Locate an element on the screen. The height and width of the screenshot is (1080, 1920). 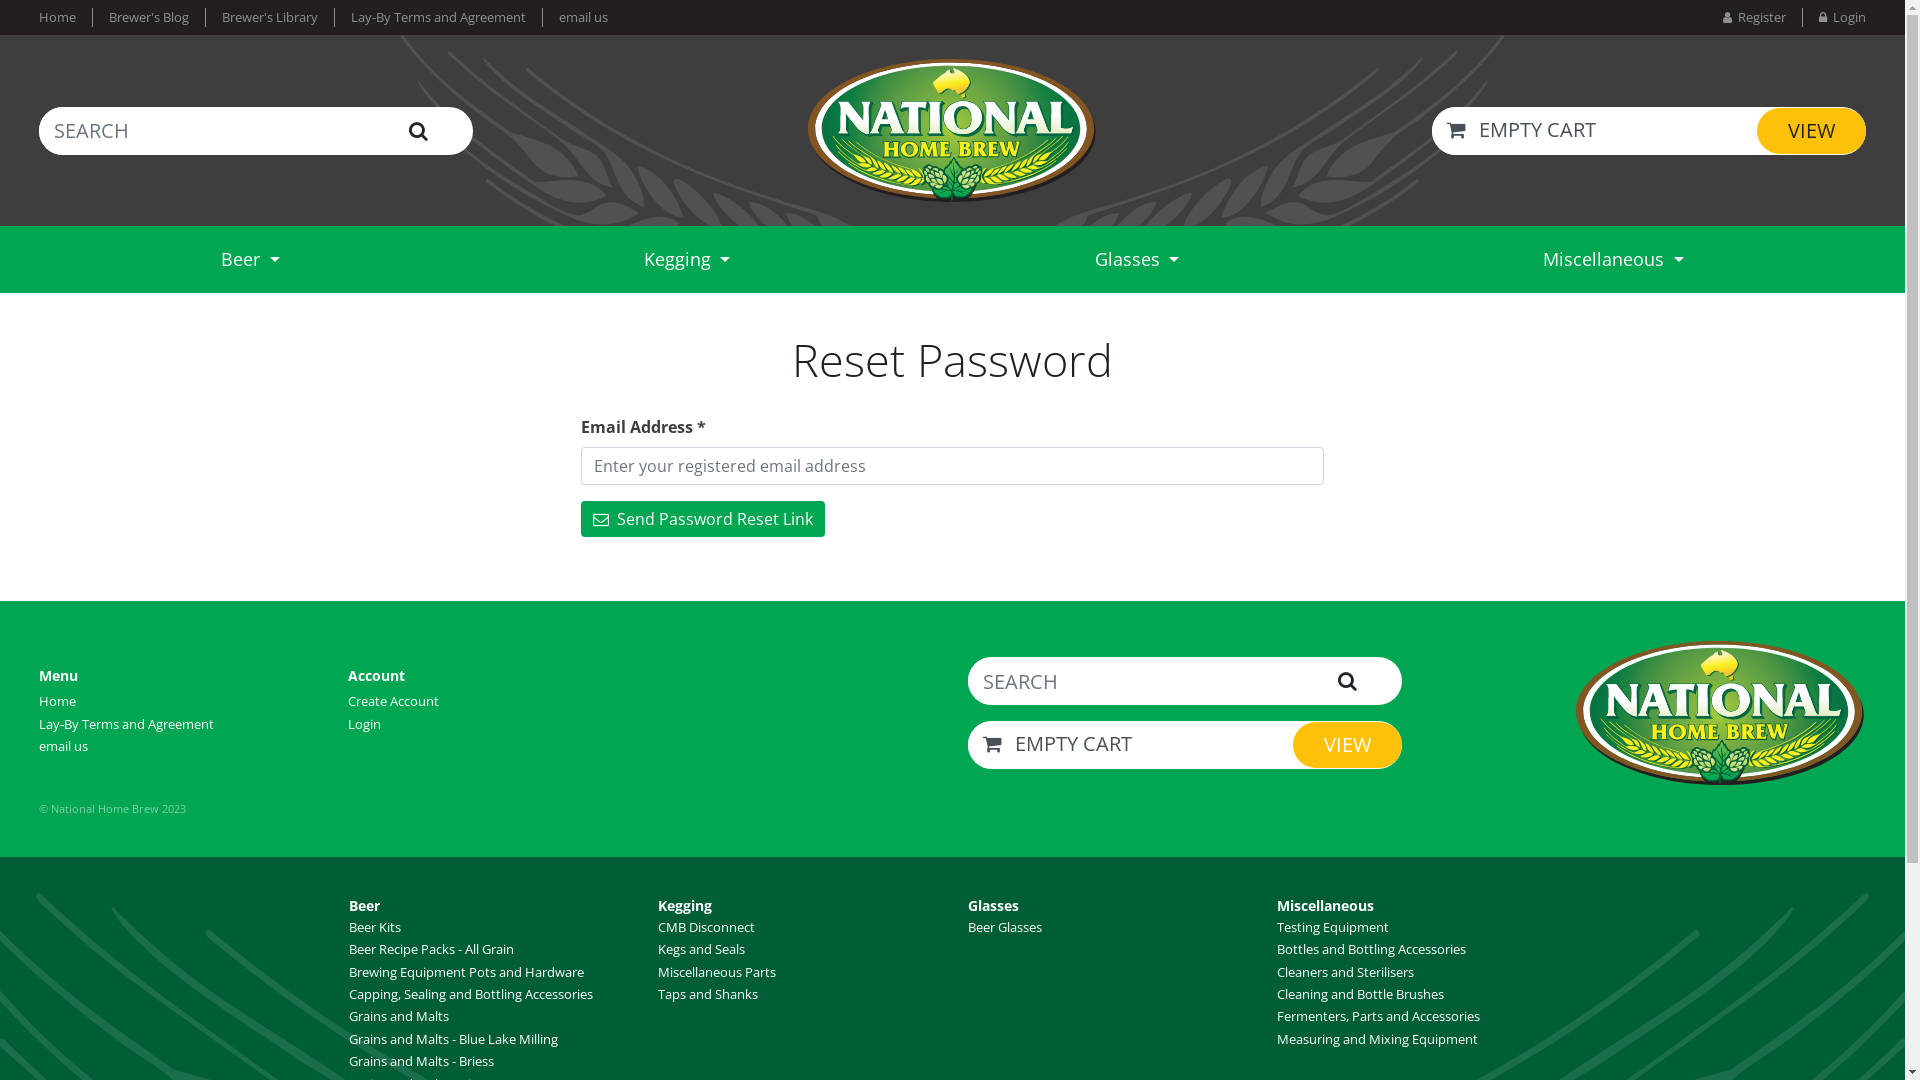
Kegs and Seals is located at coordinates (702, 949).